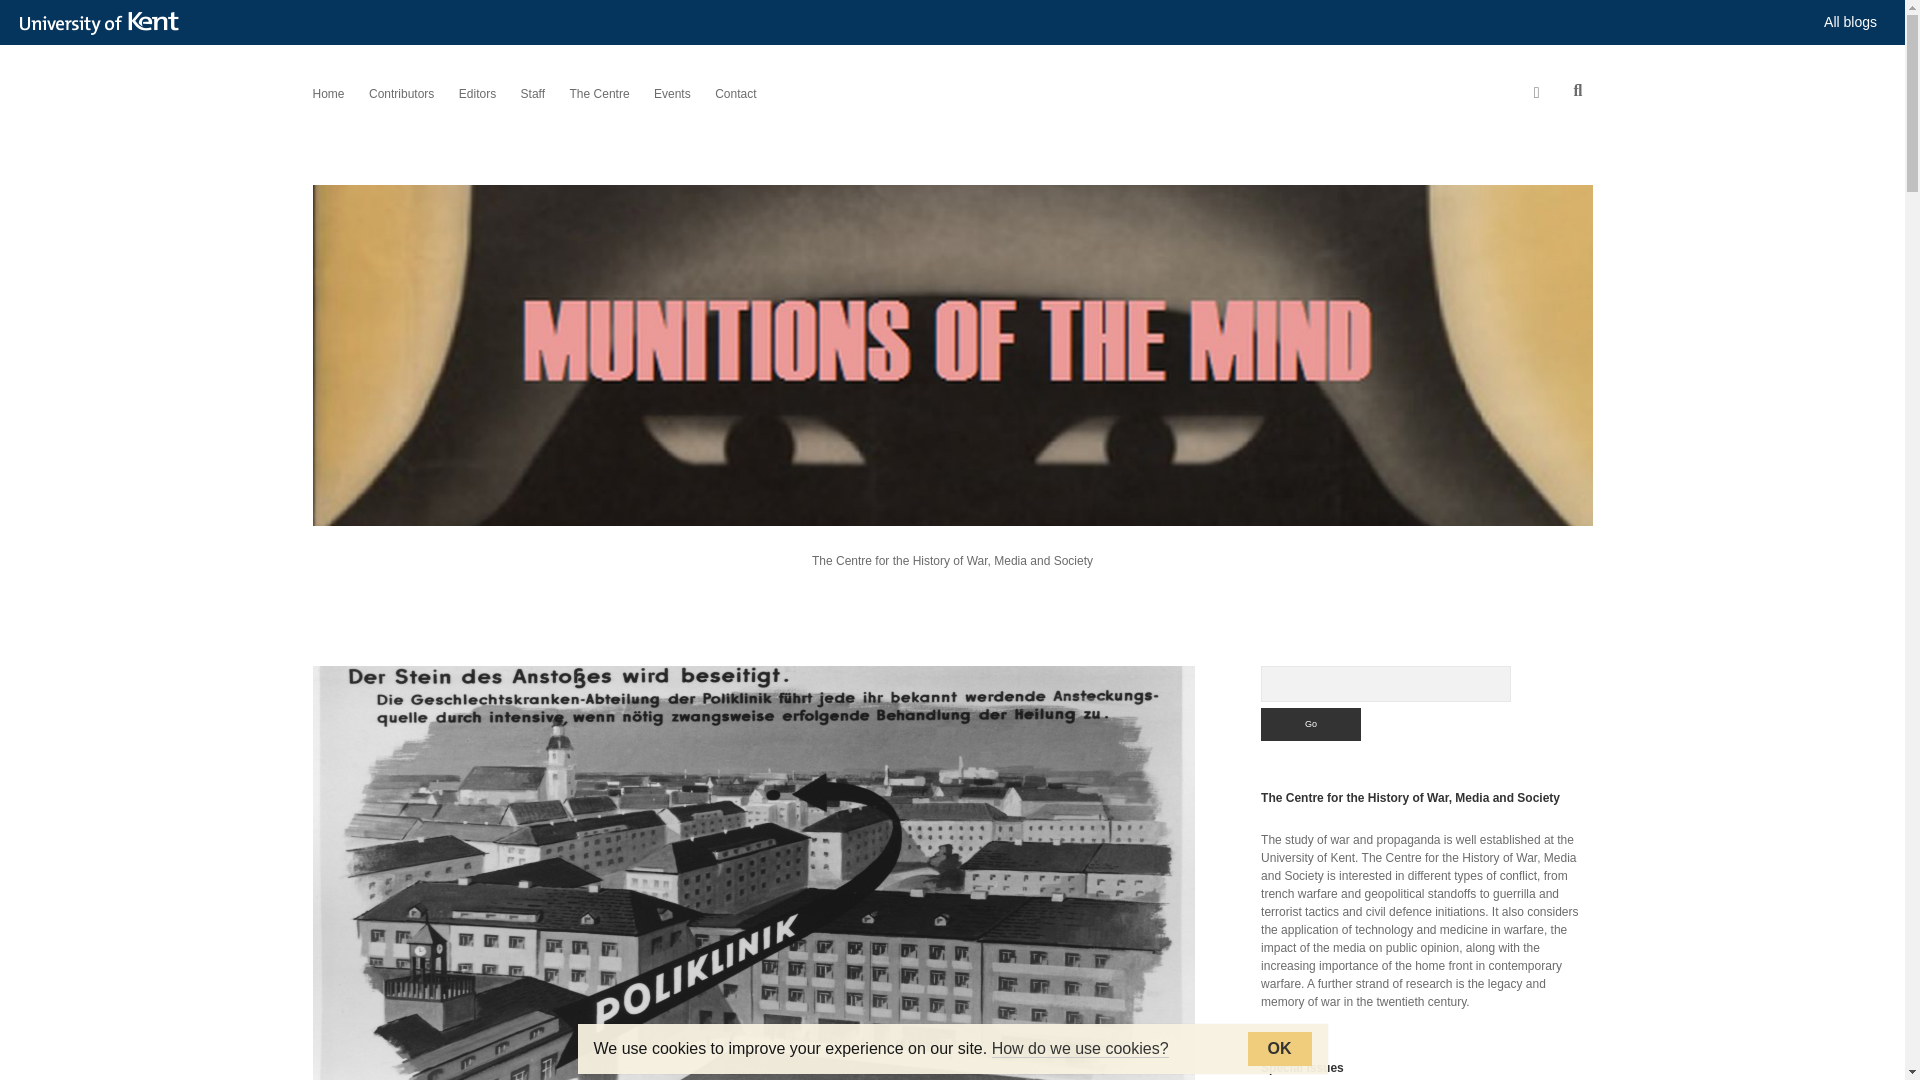 The image size is (1920, 1080). What do you see at coordinates (104, 23) in the screenshot?
I see `University of Kent` at bounding box center [104, 23].